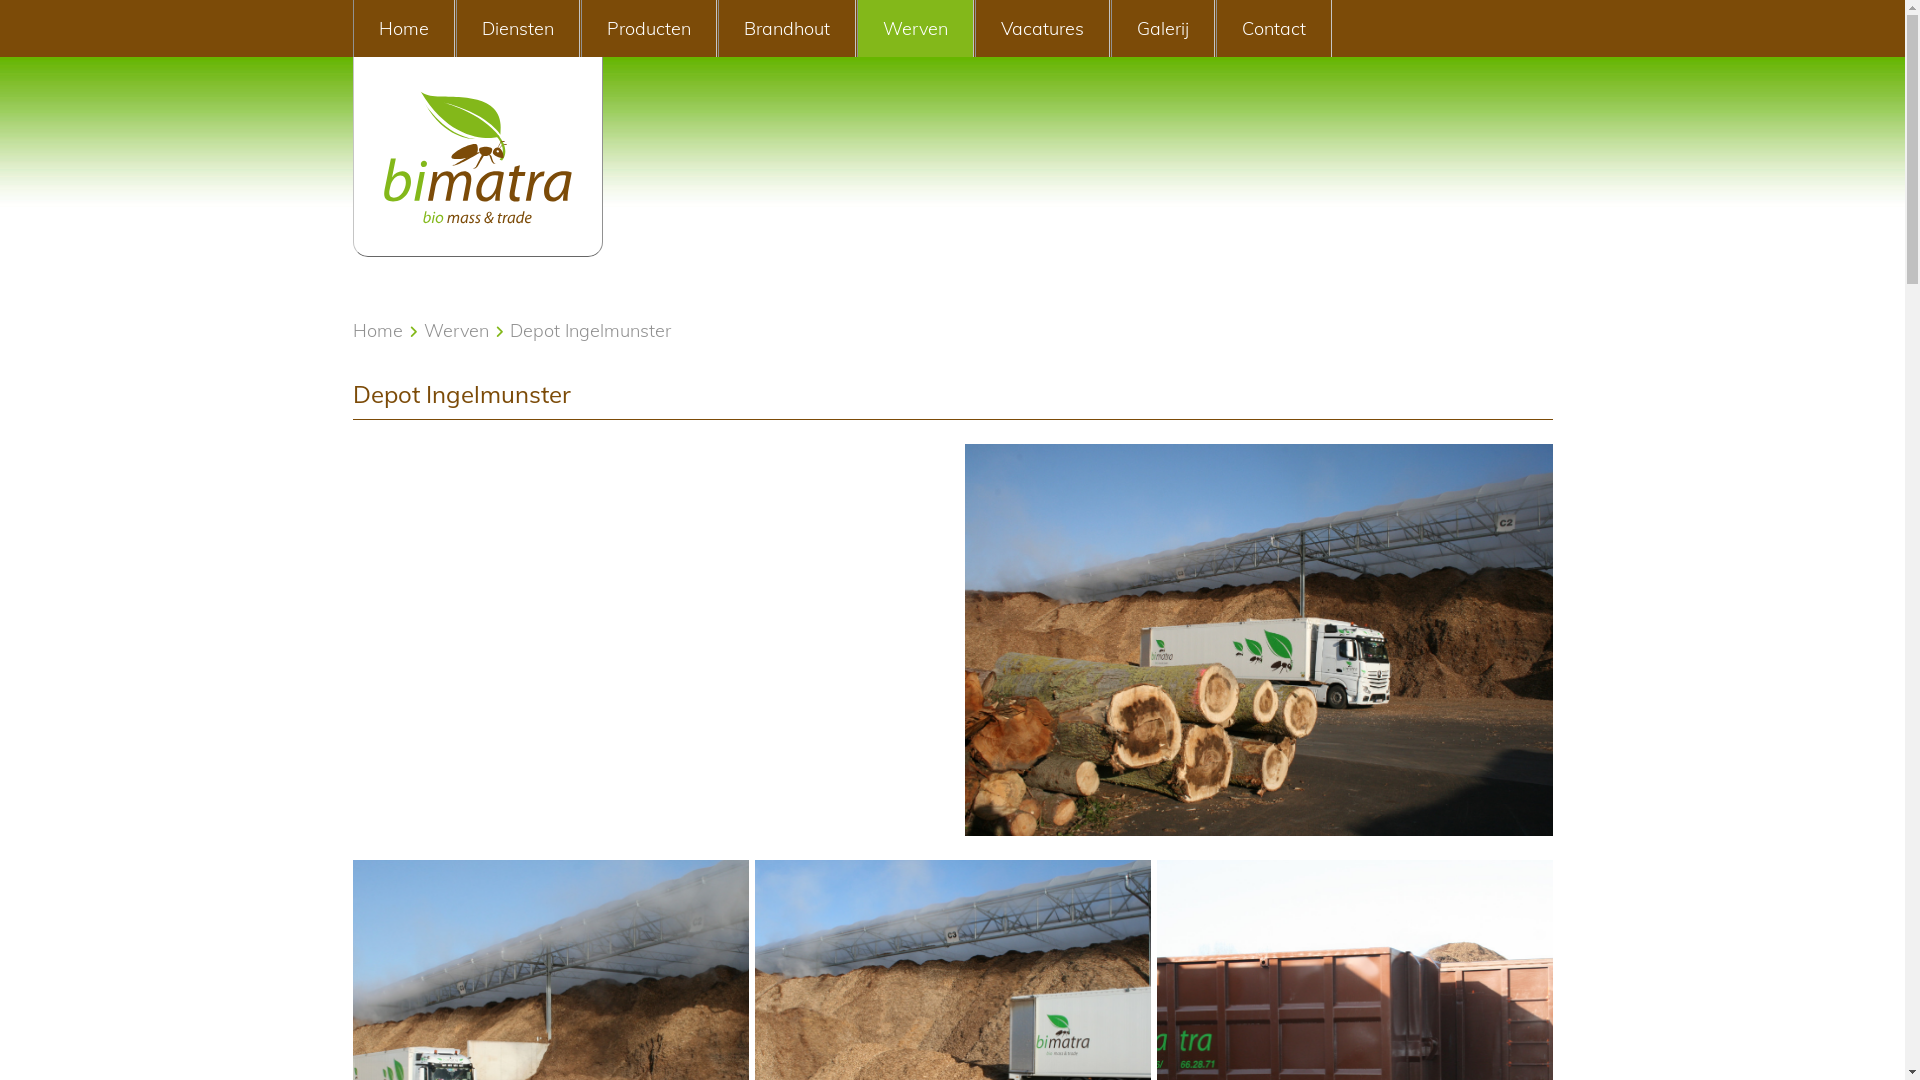  I want to click on Home, so click(377, 330).